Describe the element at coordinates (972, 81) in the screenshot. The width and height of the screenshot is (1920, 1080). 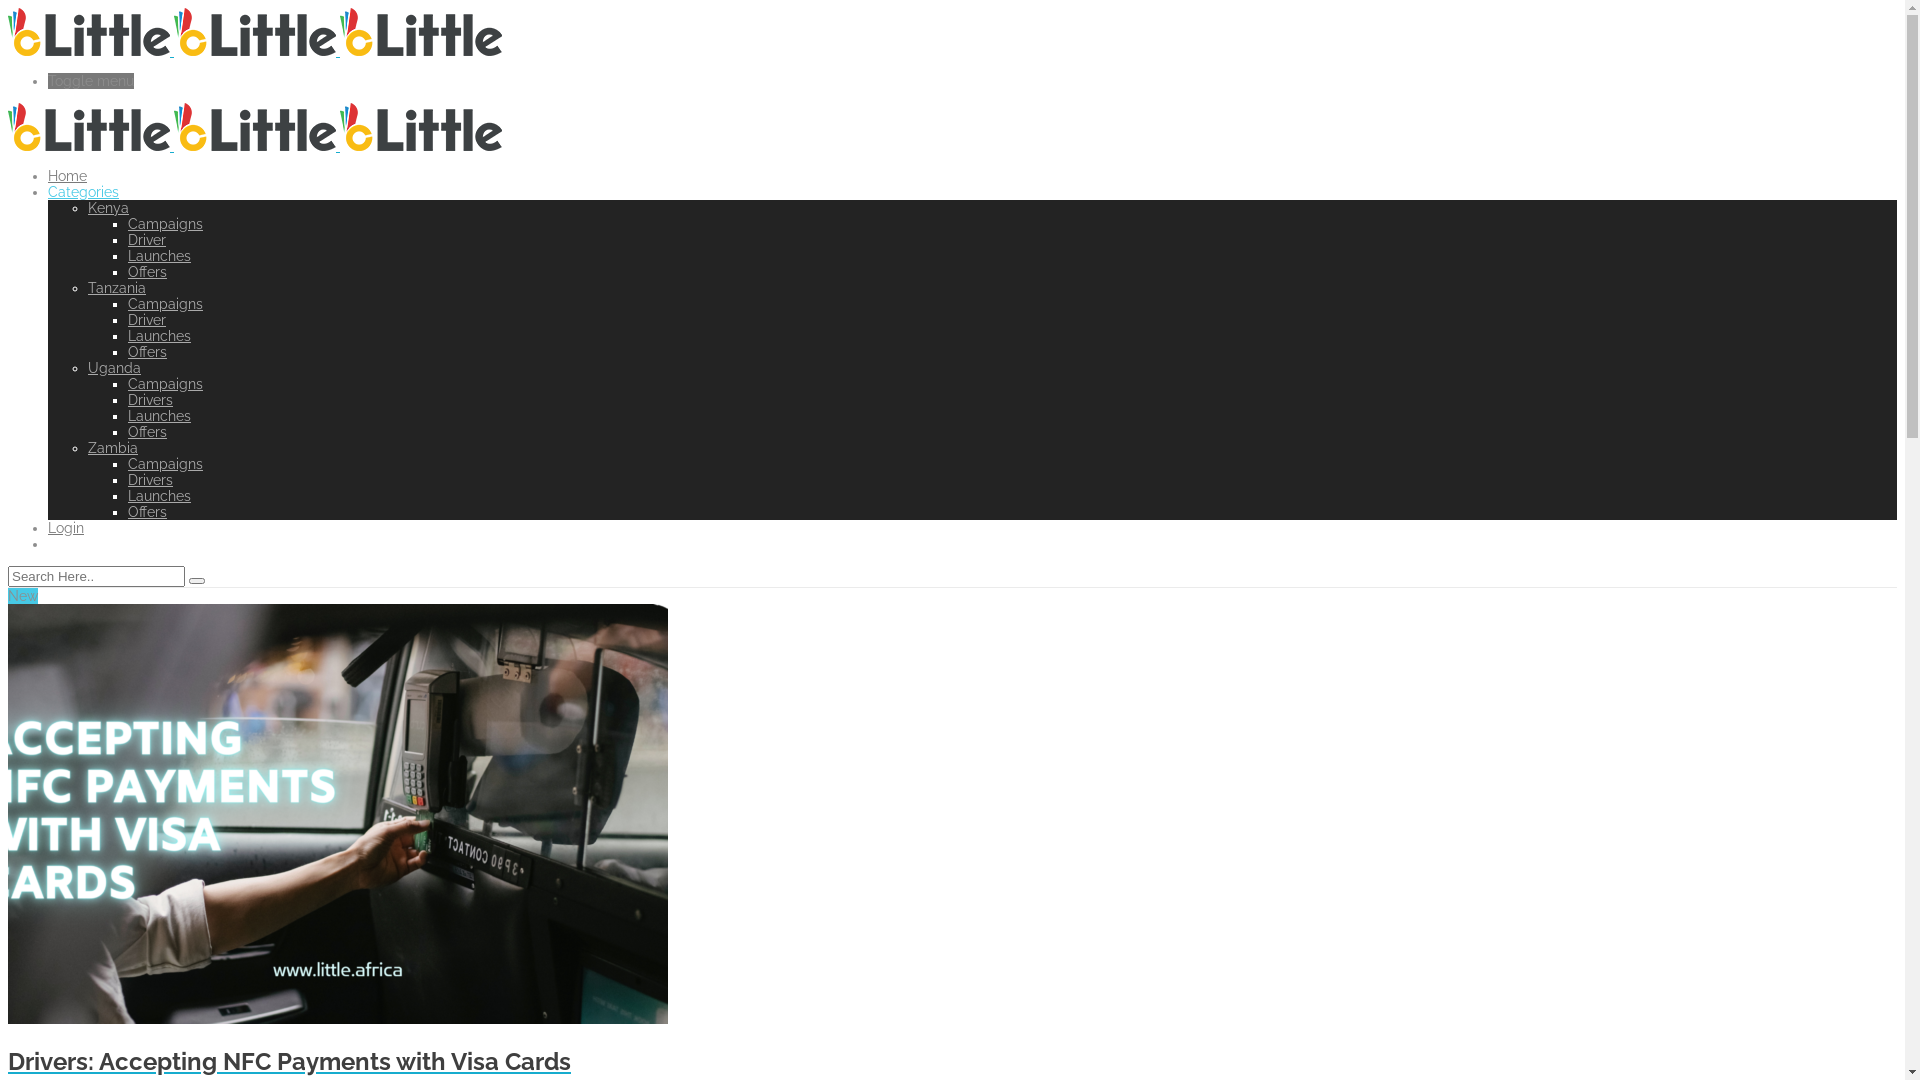
I see `Toggle menu` at that location.